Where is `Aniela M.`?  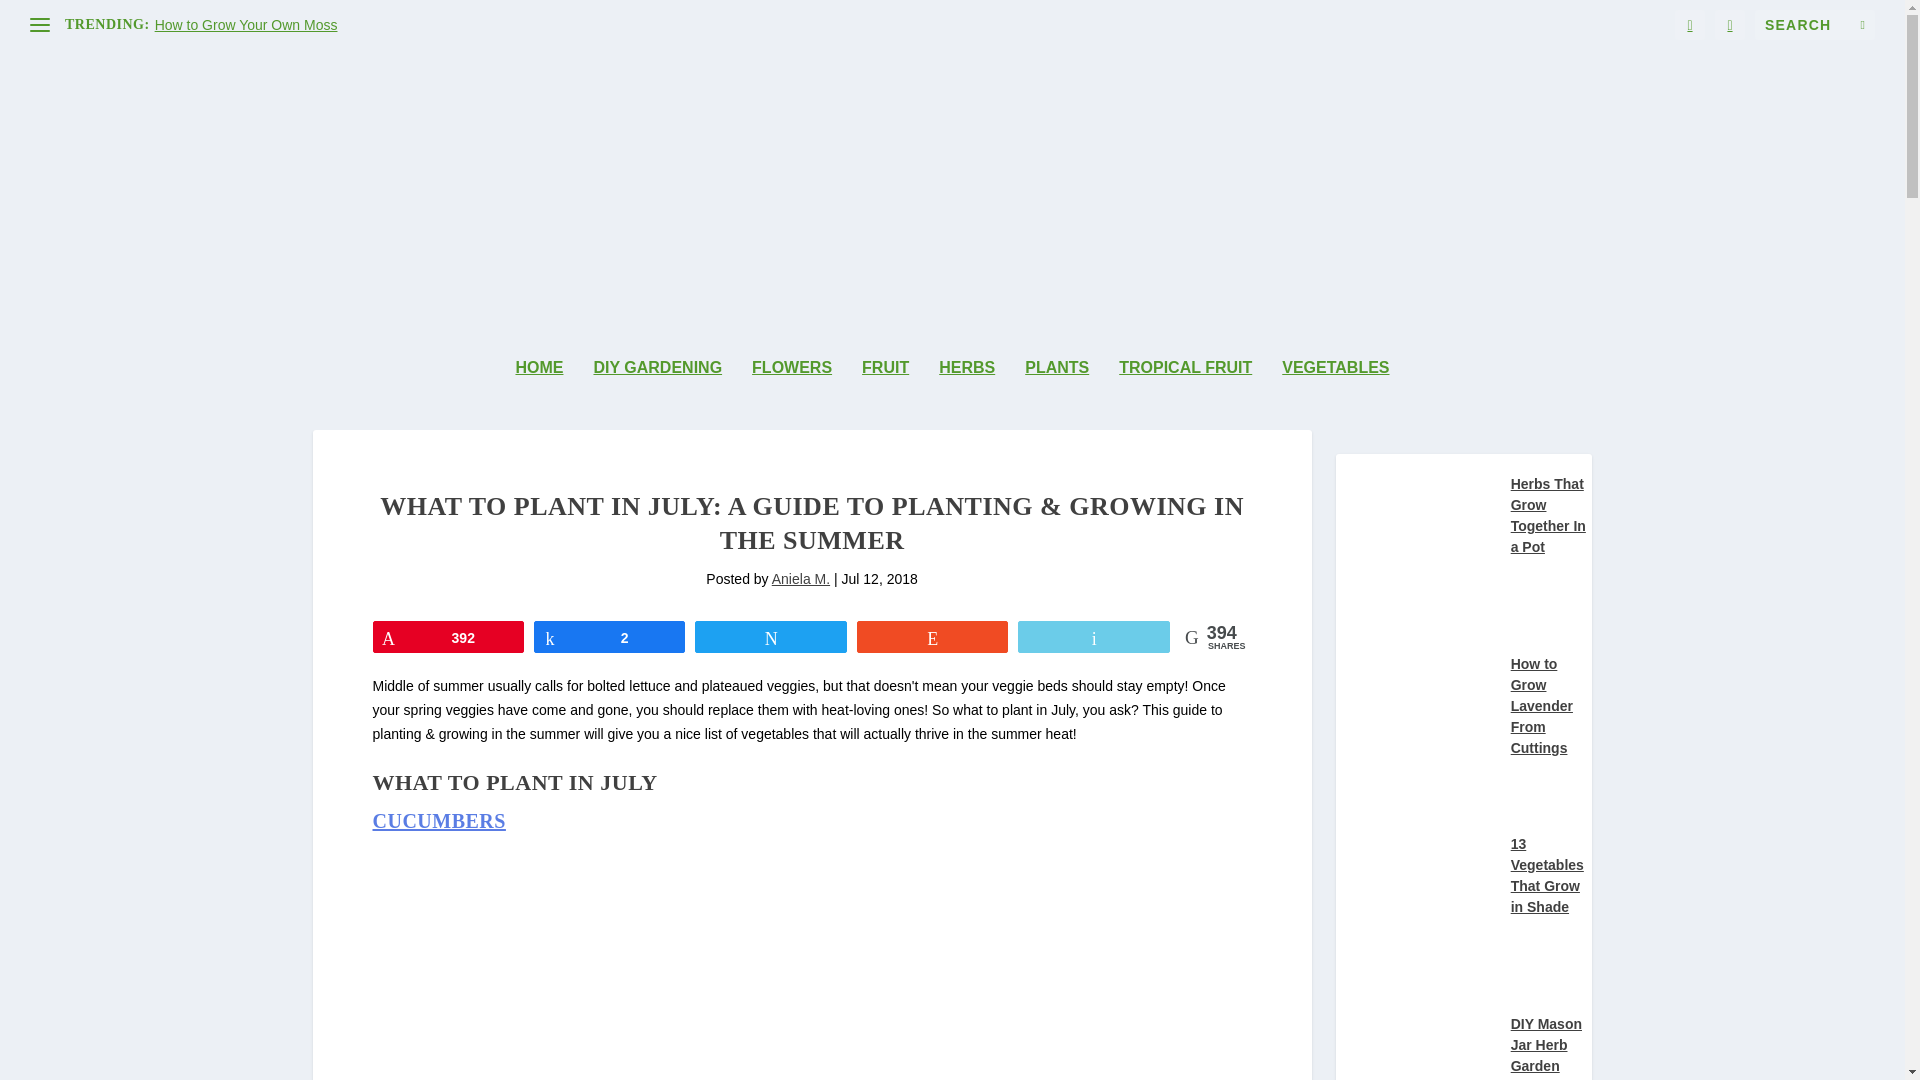
Aniela M. is located at coordinates (800, 579).